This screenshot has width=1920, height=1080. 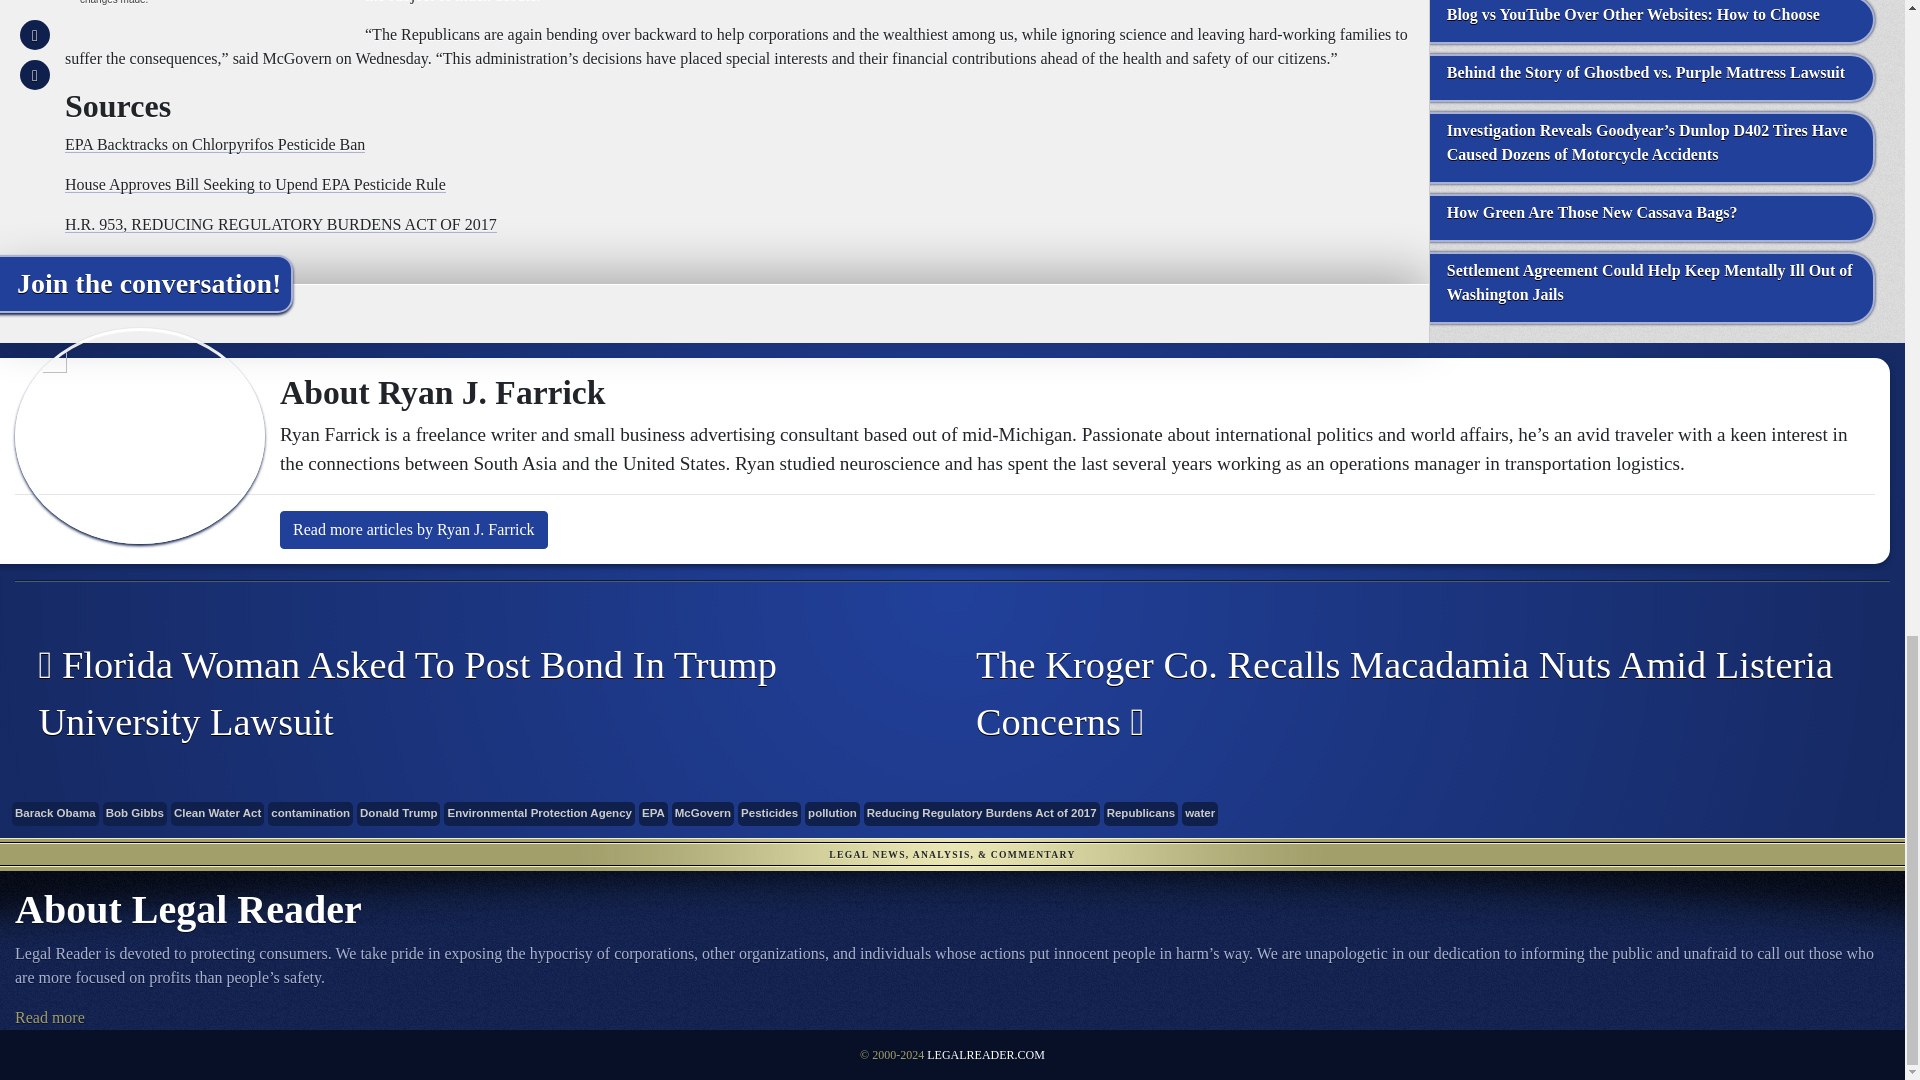 I want to click on Environmental Protection Agency, so click(x=539, y=814).